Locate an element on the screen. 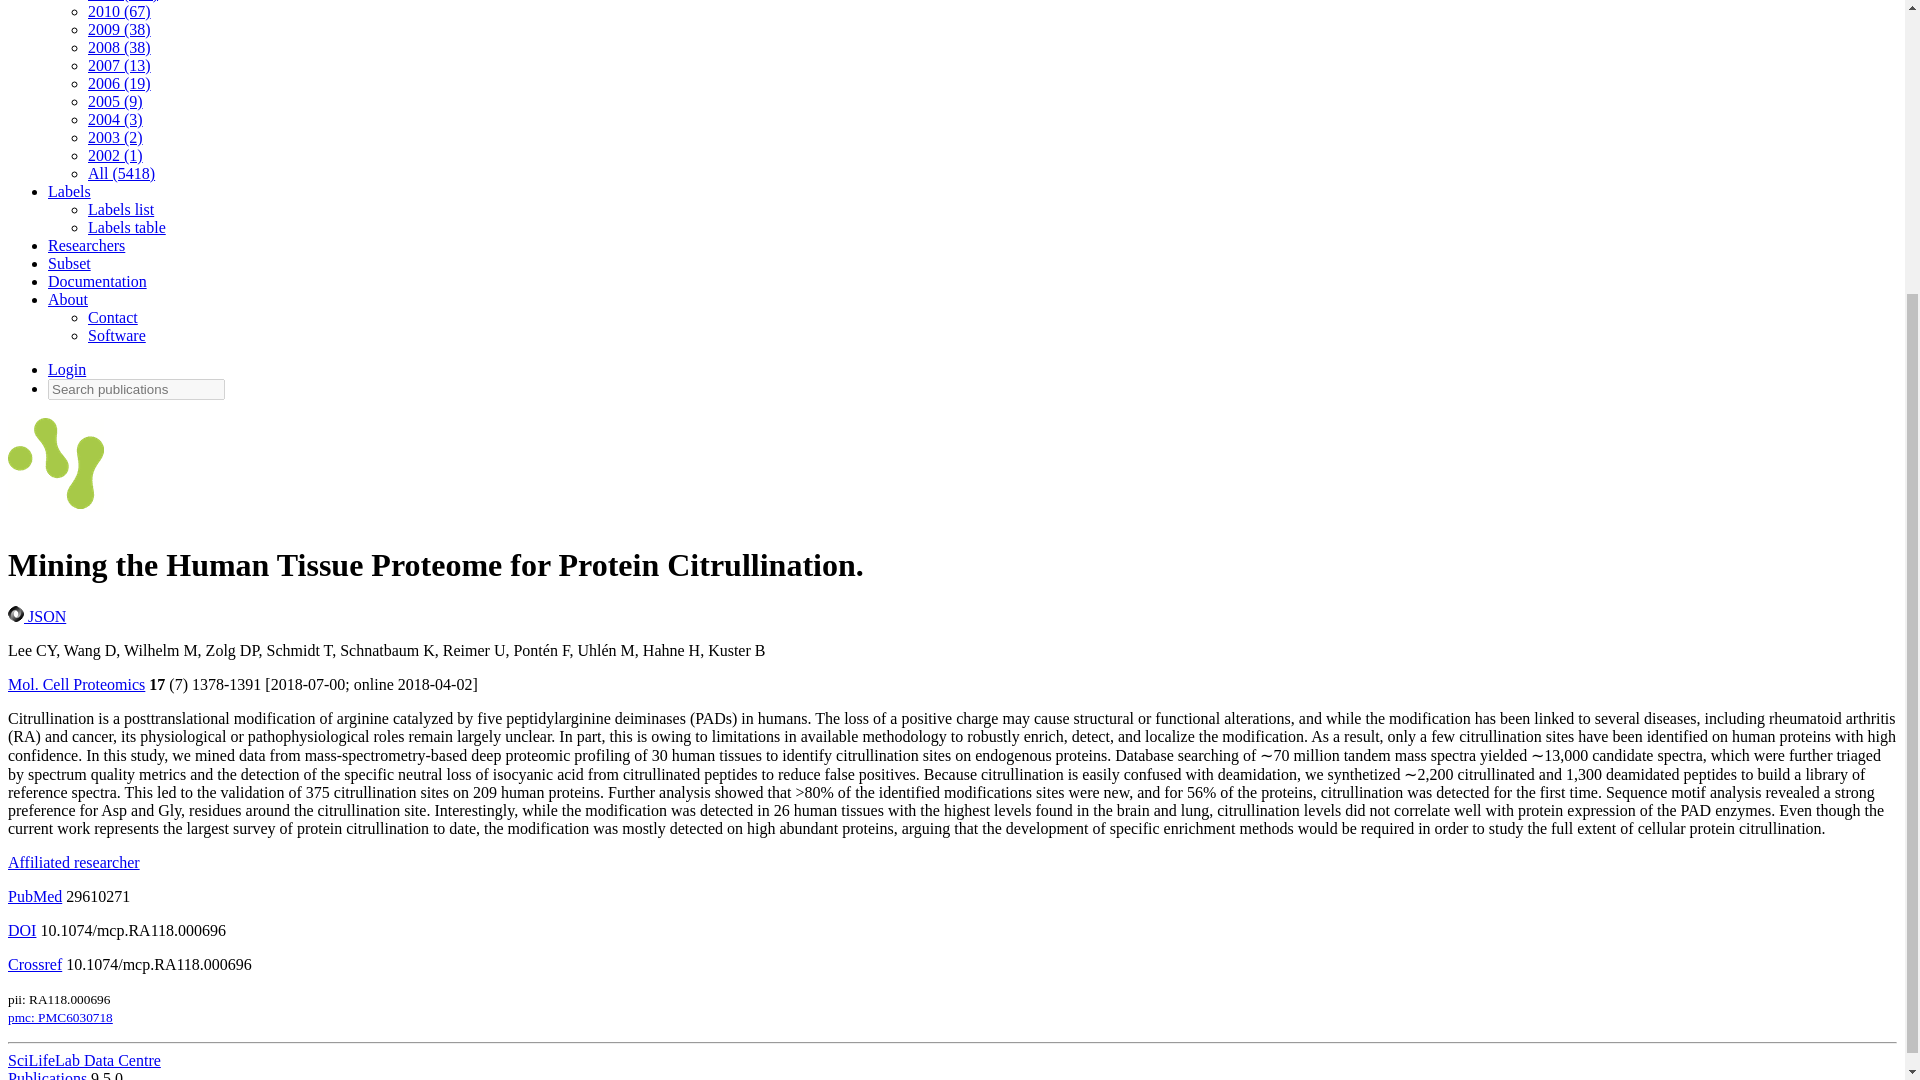  Subset is located at coordinates (69, 263).